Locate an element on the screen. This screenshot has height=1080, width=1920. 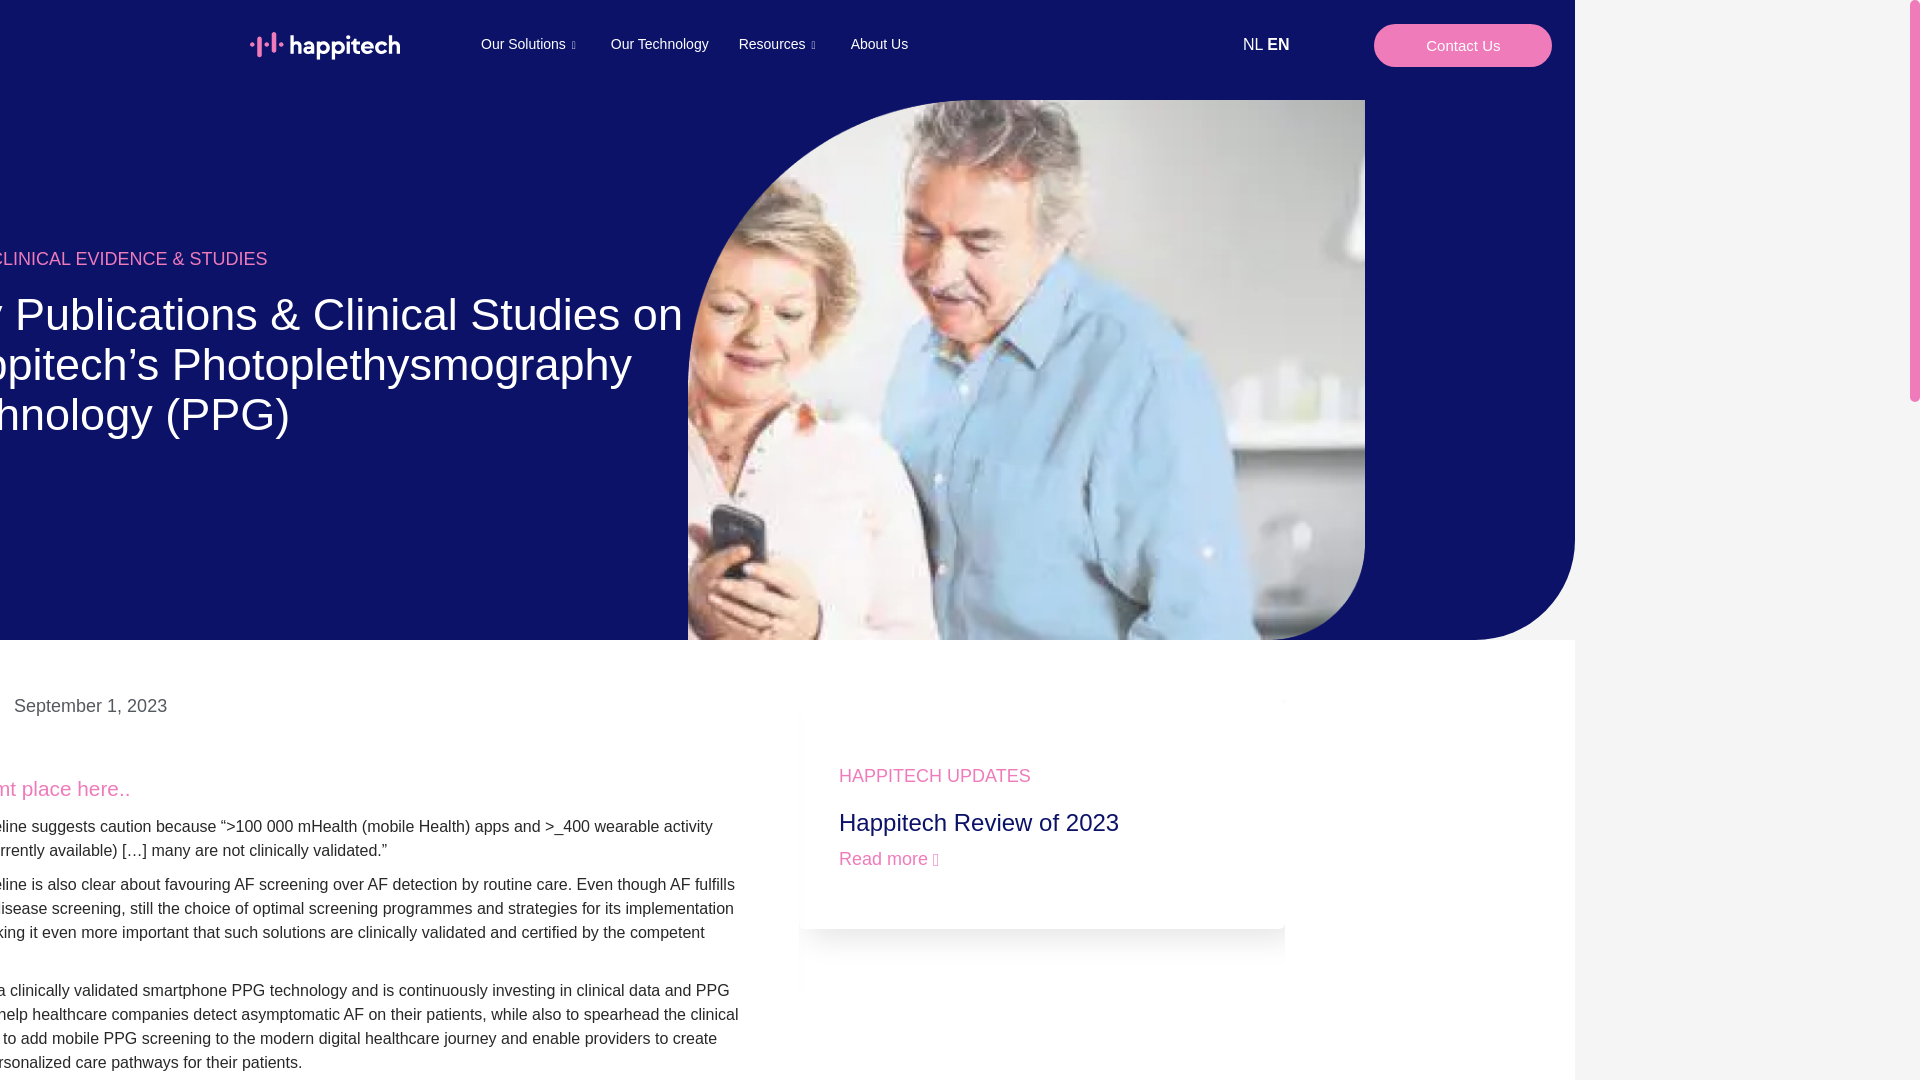
Happitech Review of 2023 is located at coordinates (979, 822).